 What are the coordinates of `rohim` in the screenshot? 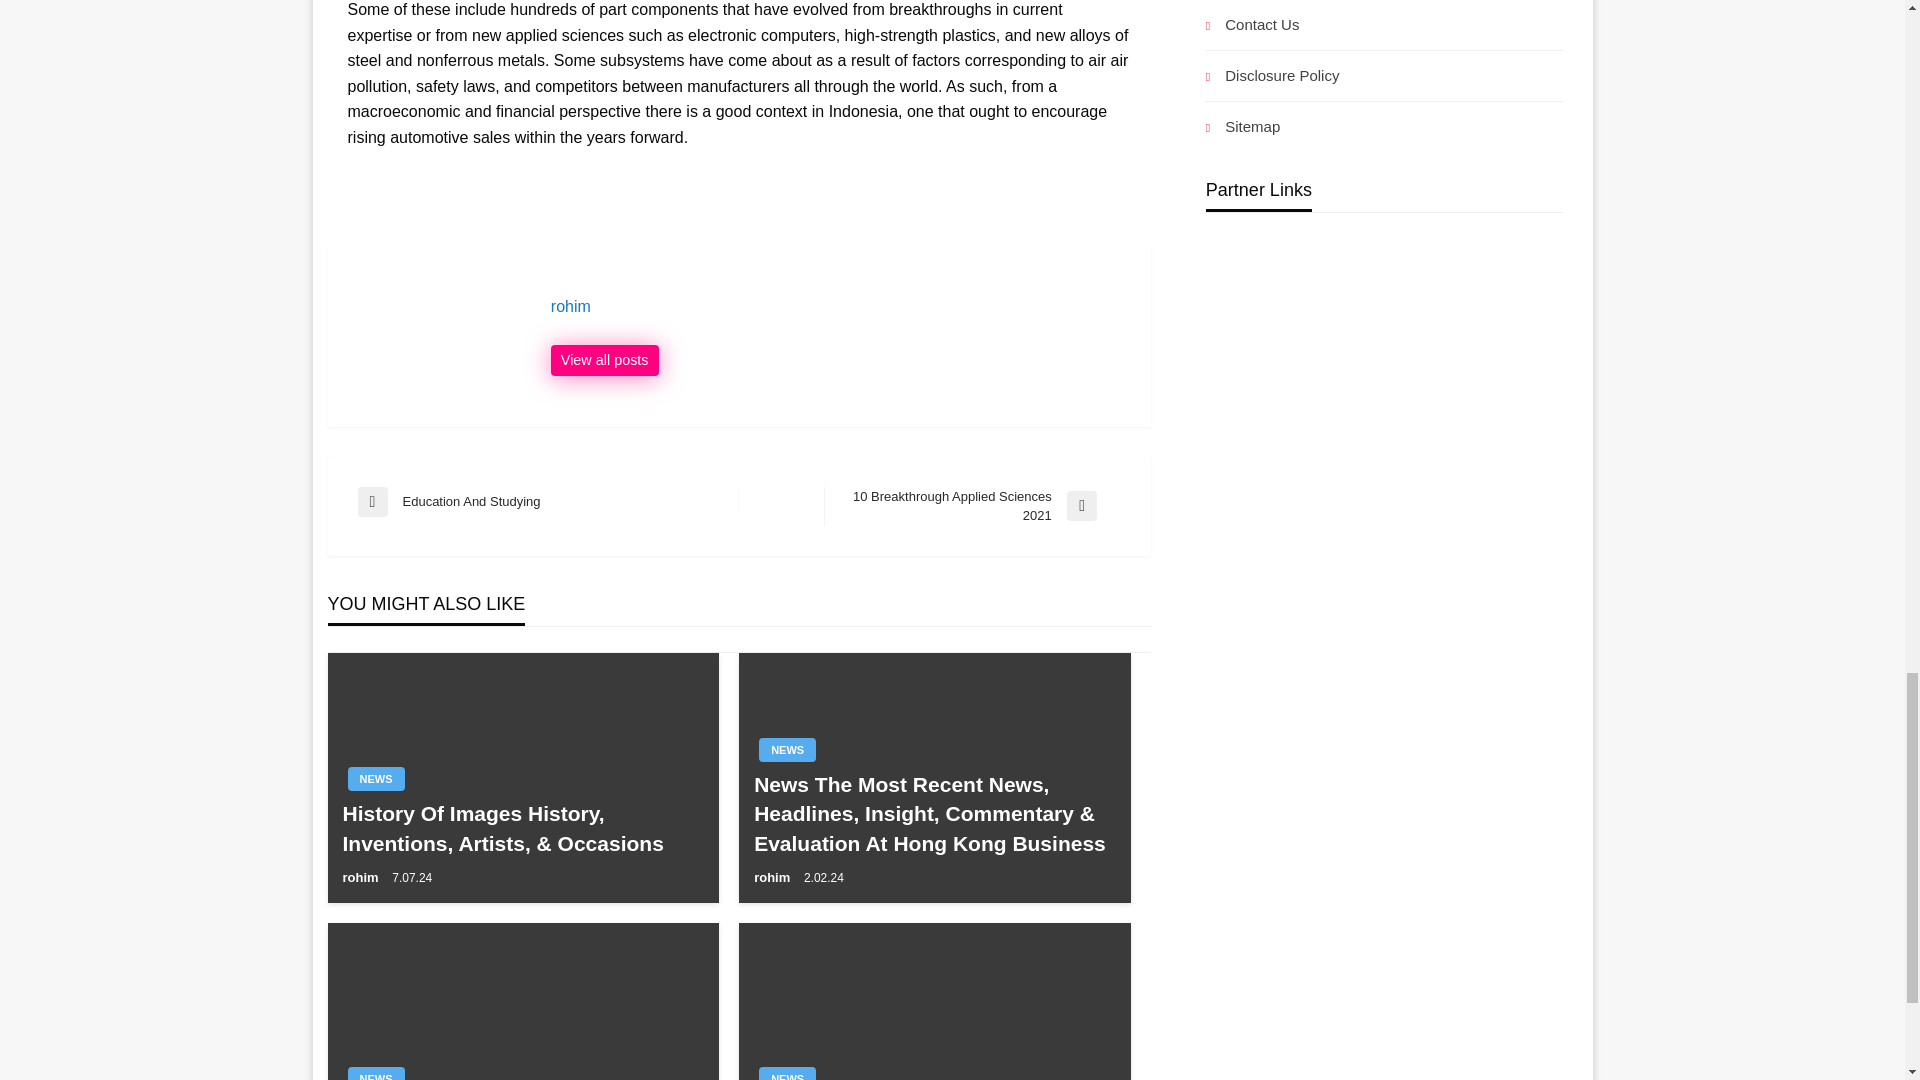 It's located at (604, 360).